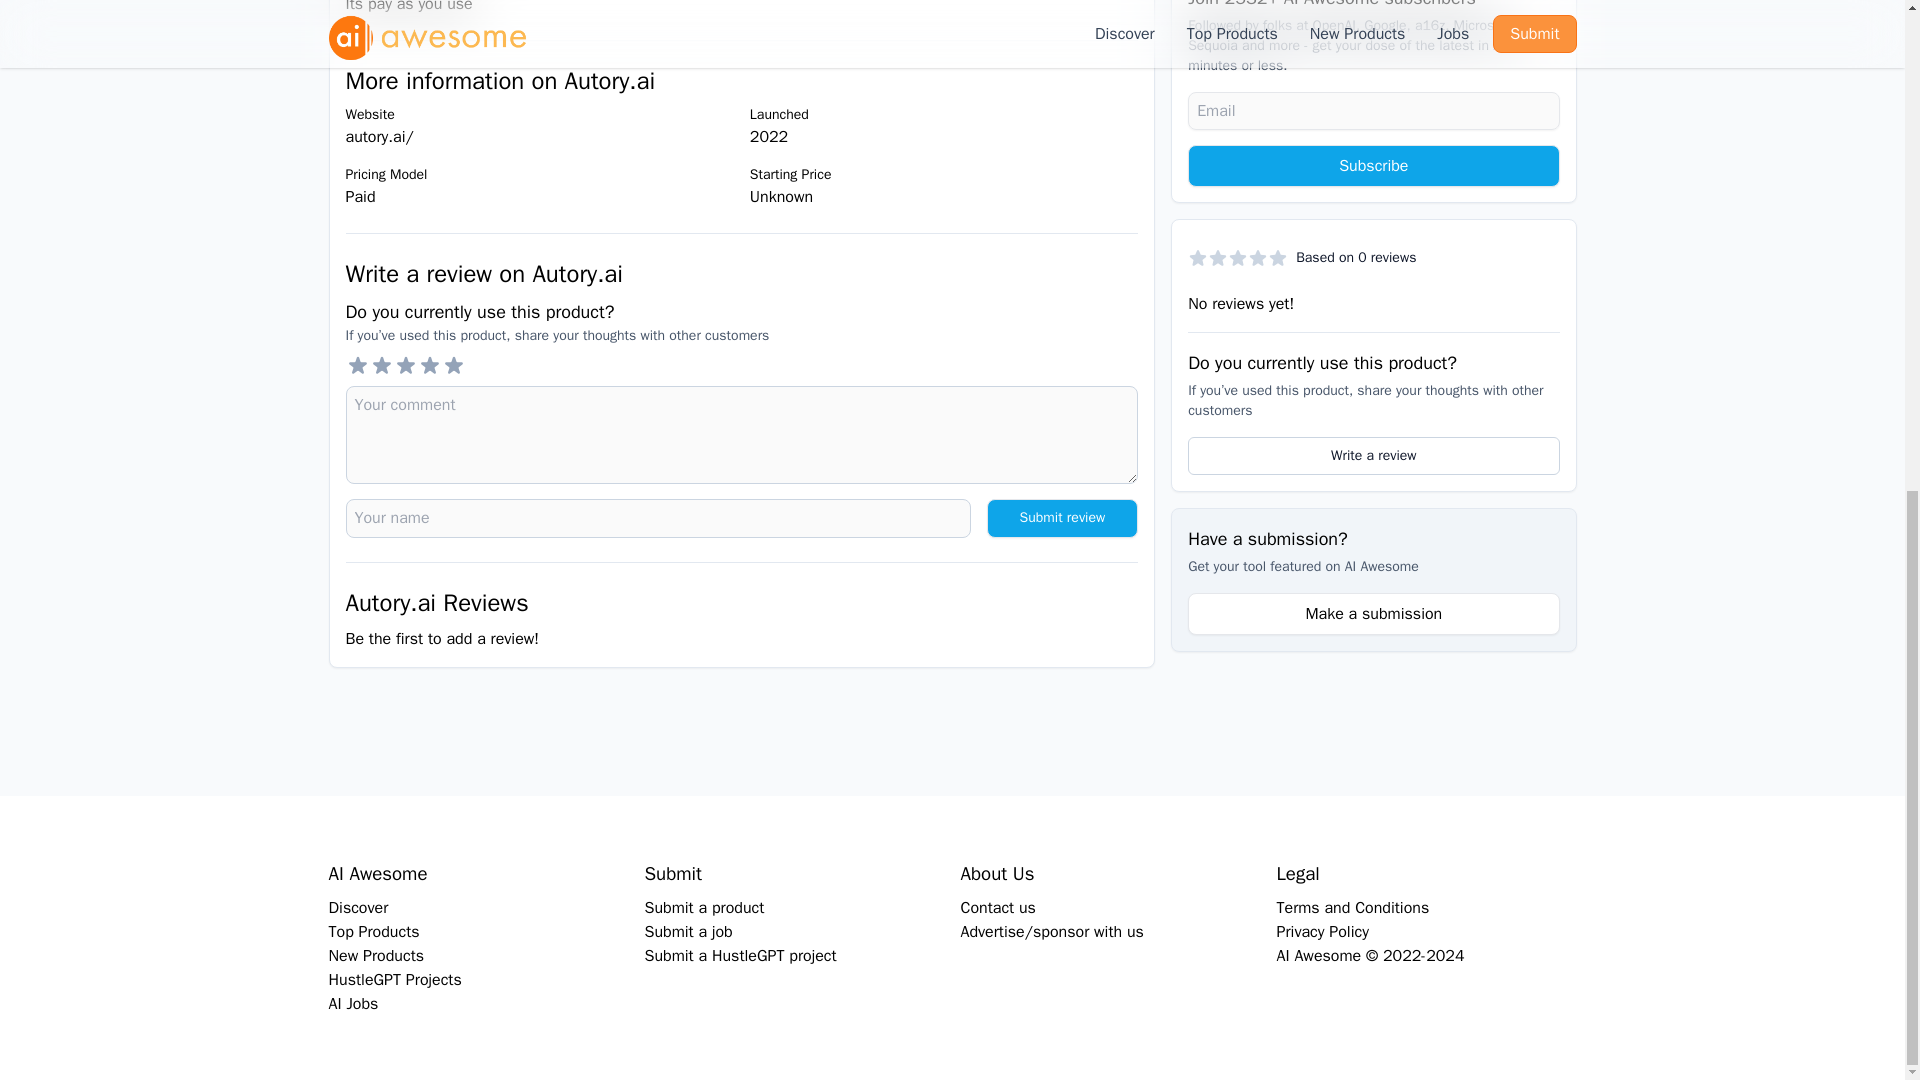  I want to click on Subscribe, so click(1374, 63).